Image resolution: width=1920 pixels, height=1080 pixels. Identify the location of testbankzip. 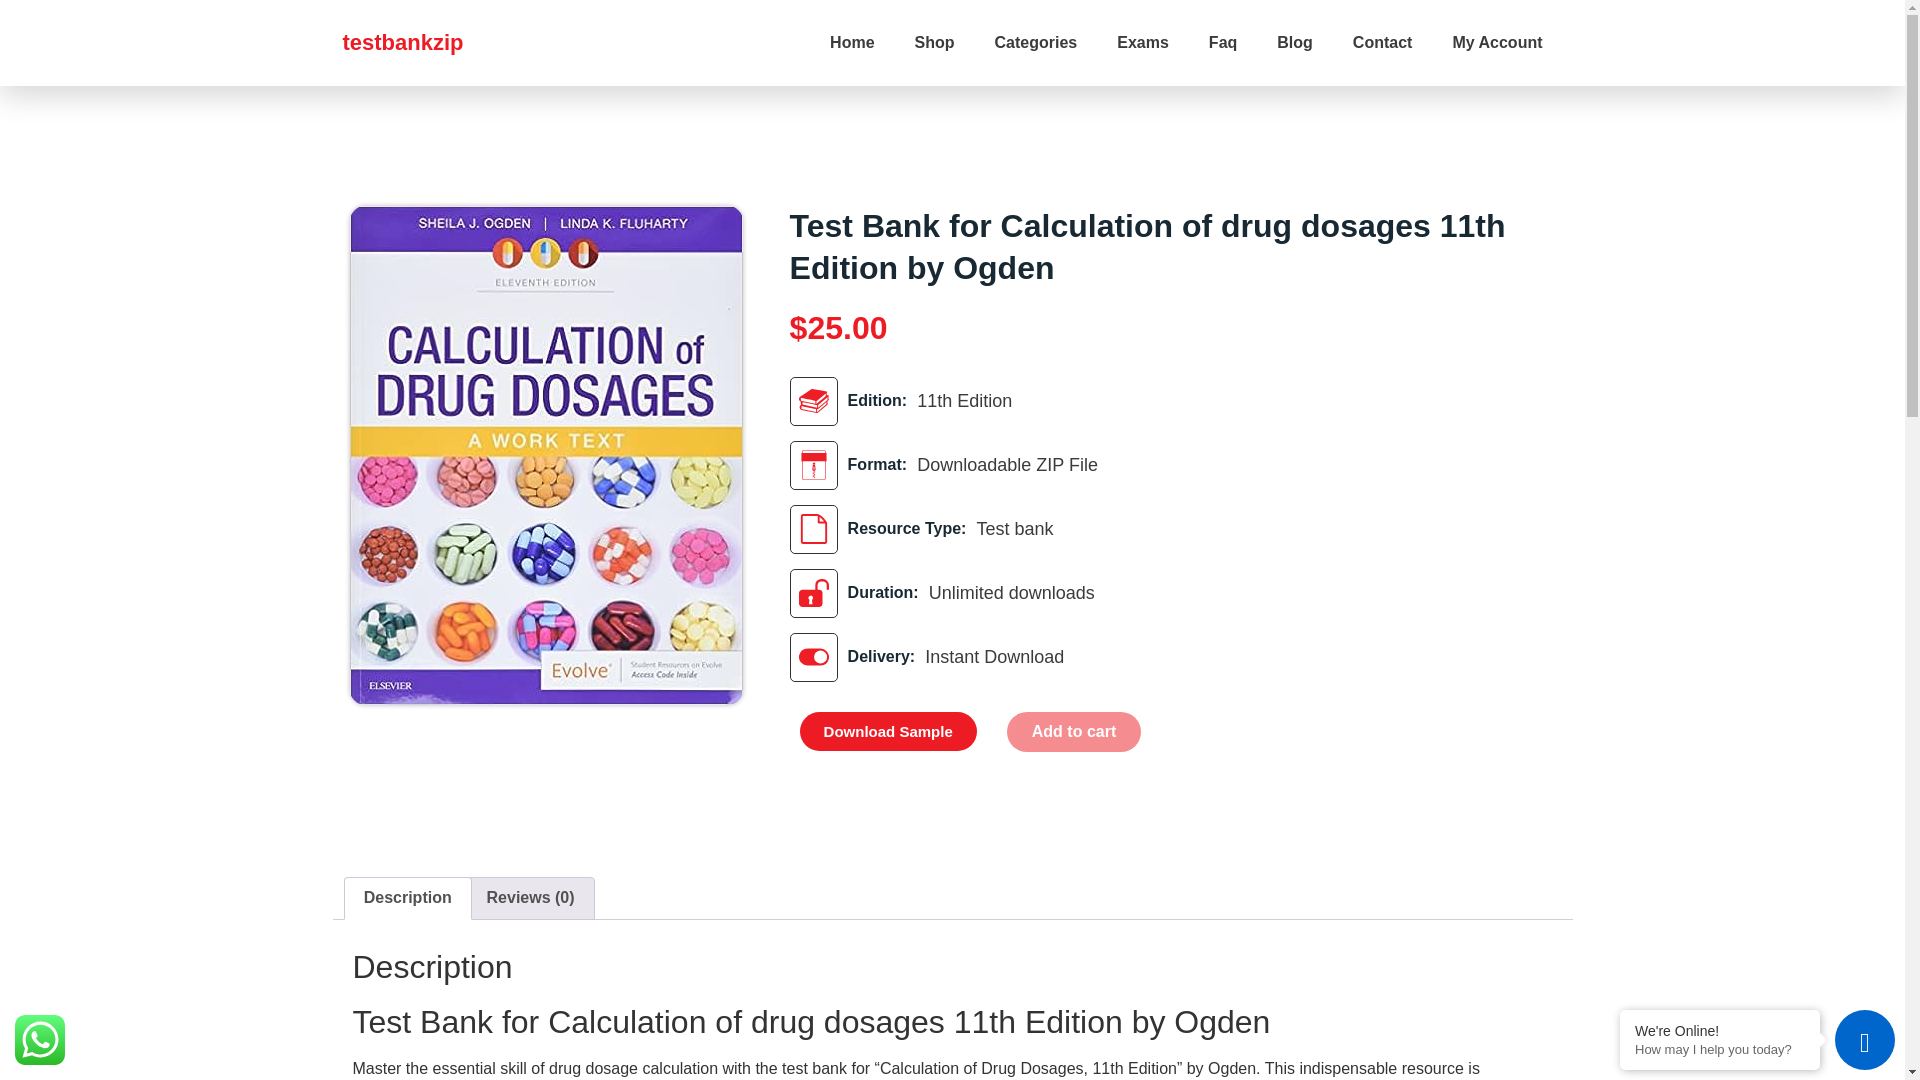
(402, 42).